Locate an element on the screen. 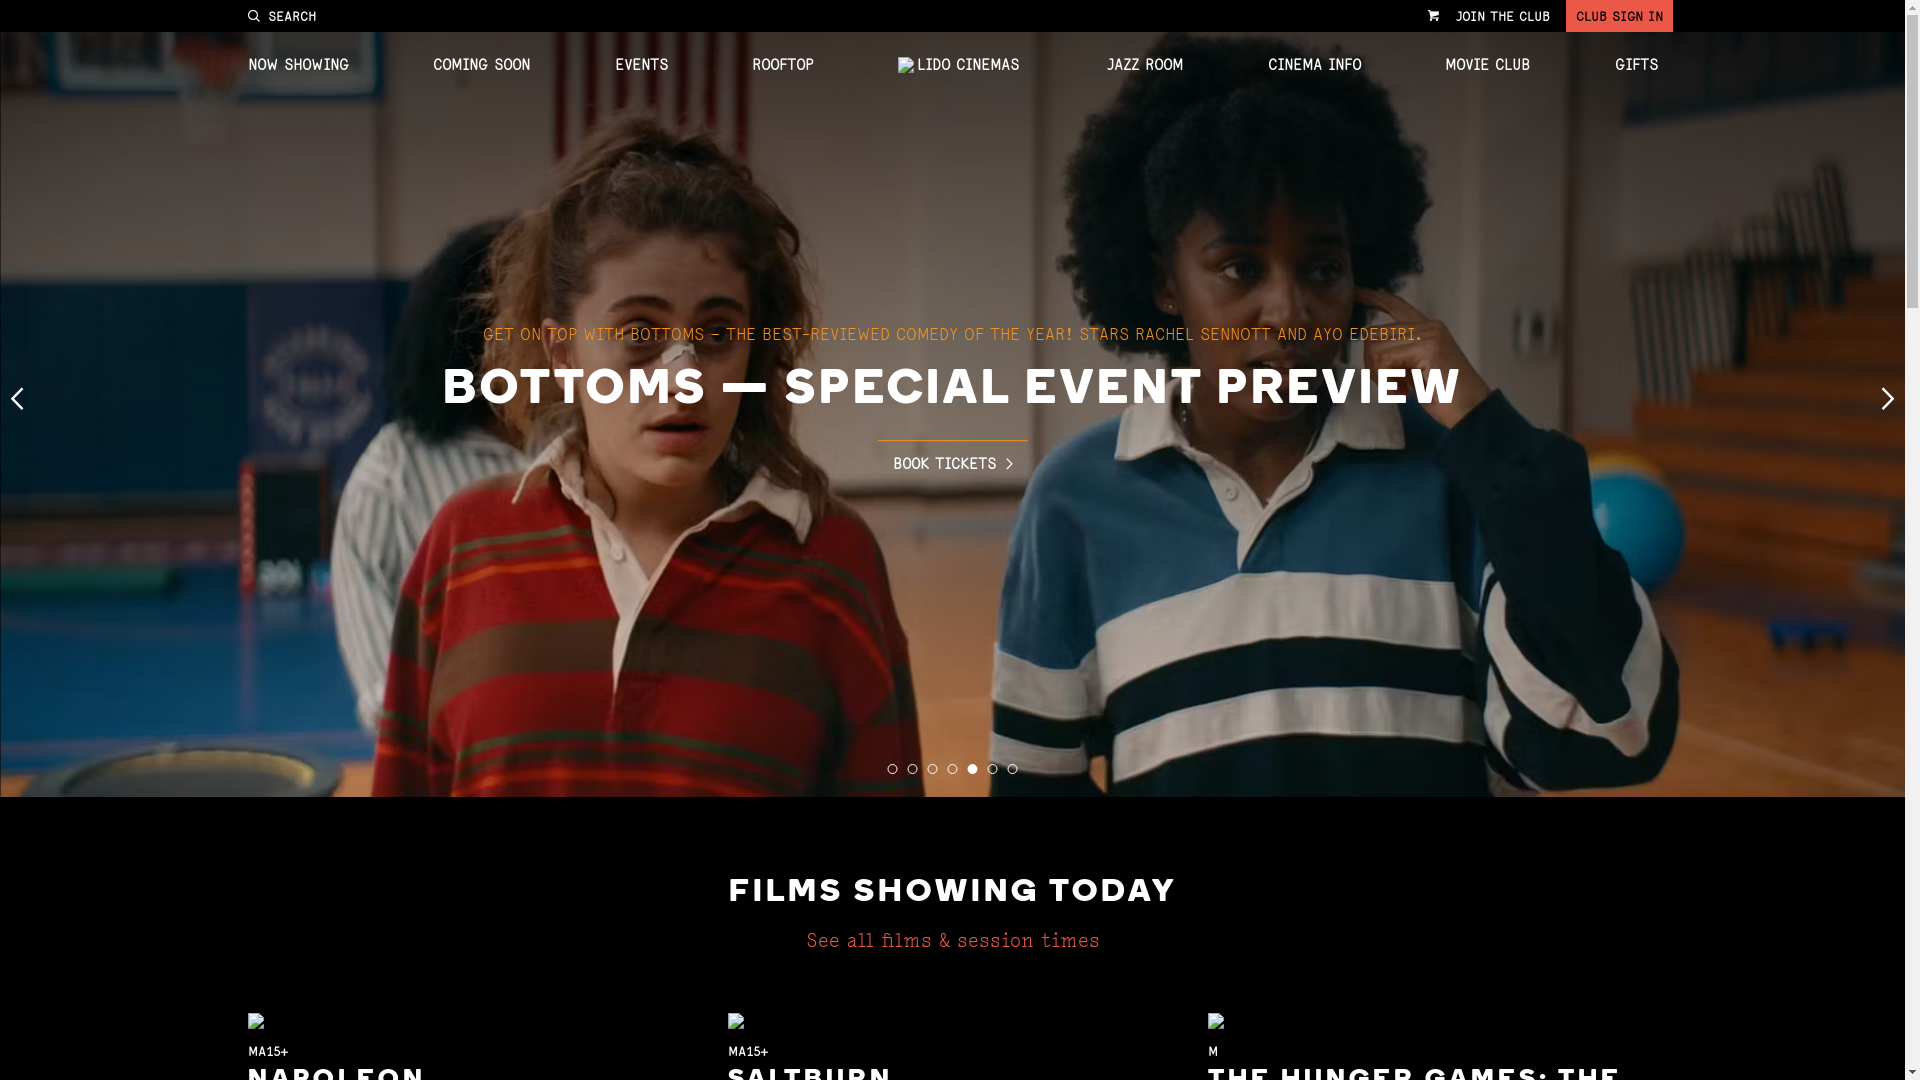 The width and height of the screenshot is (1920, 1080). ROOFTOP is located at coordinates (782, 65).